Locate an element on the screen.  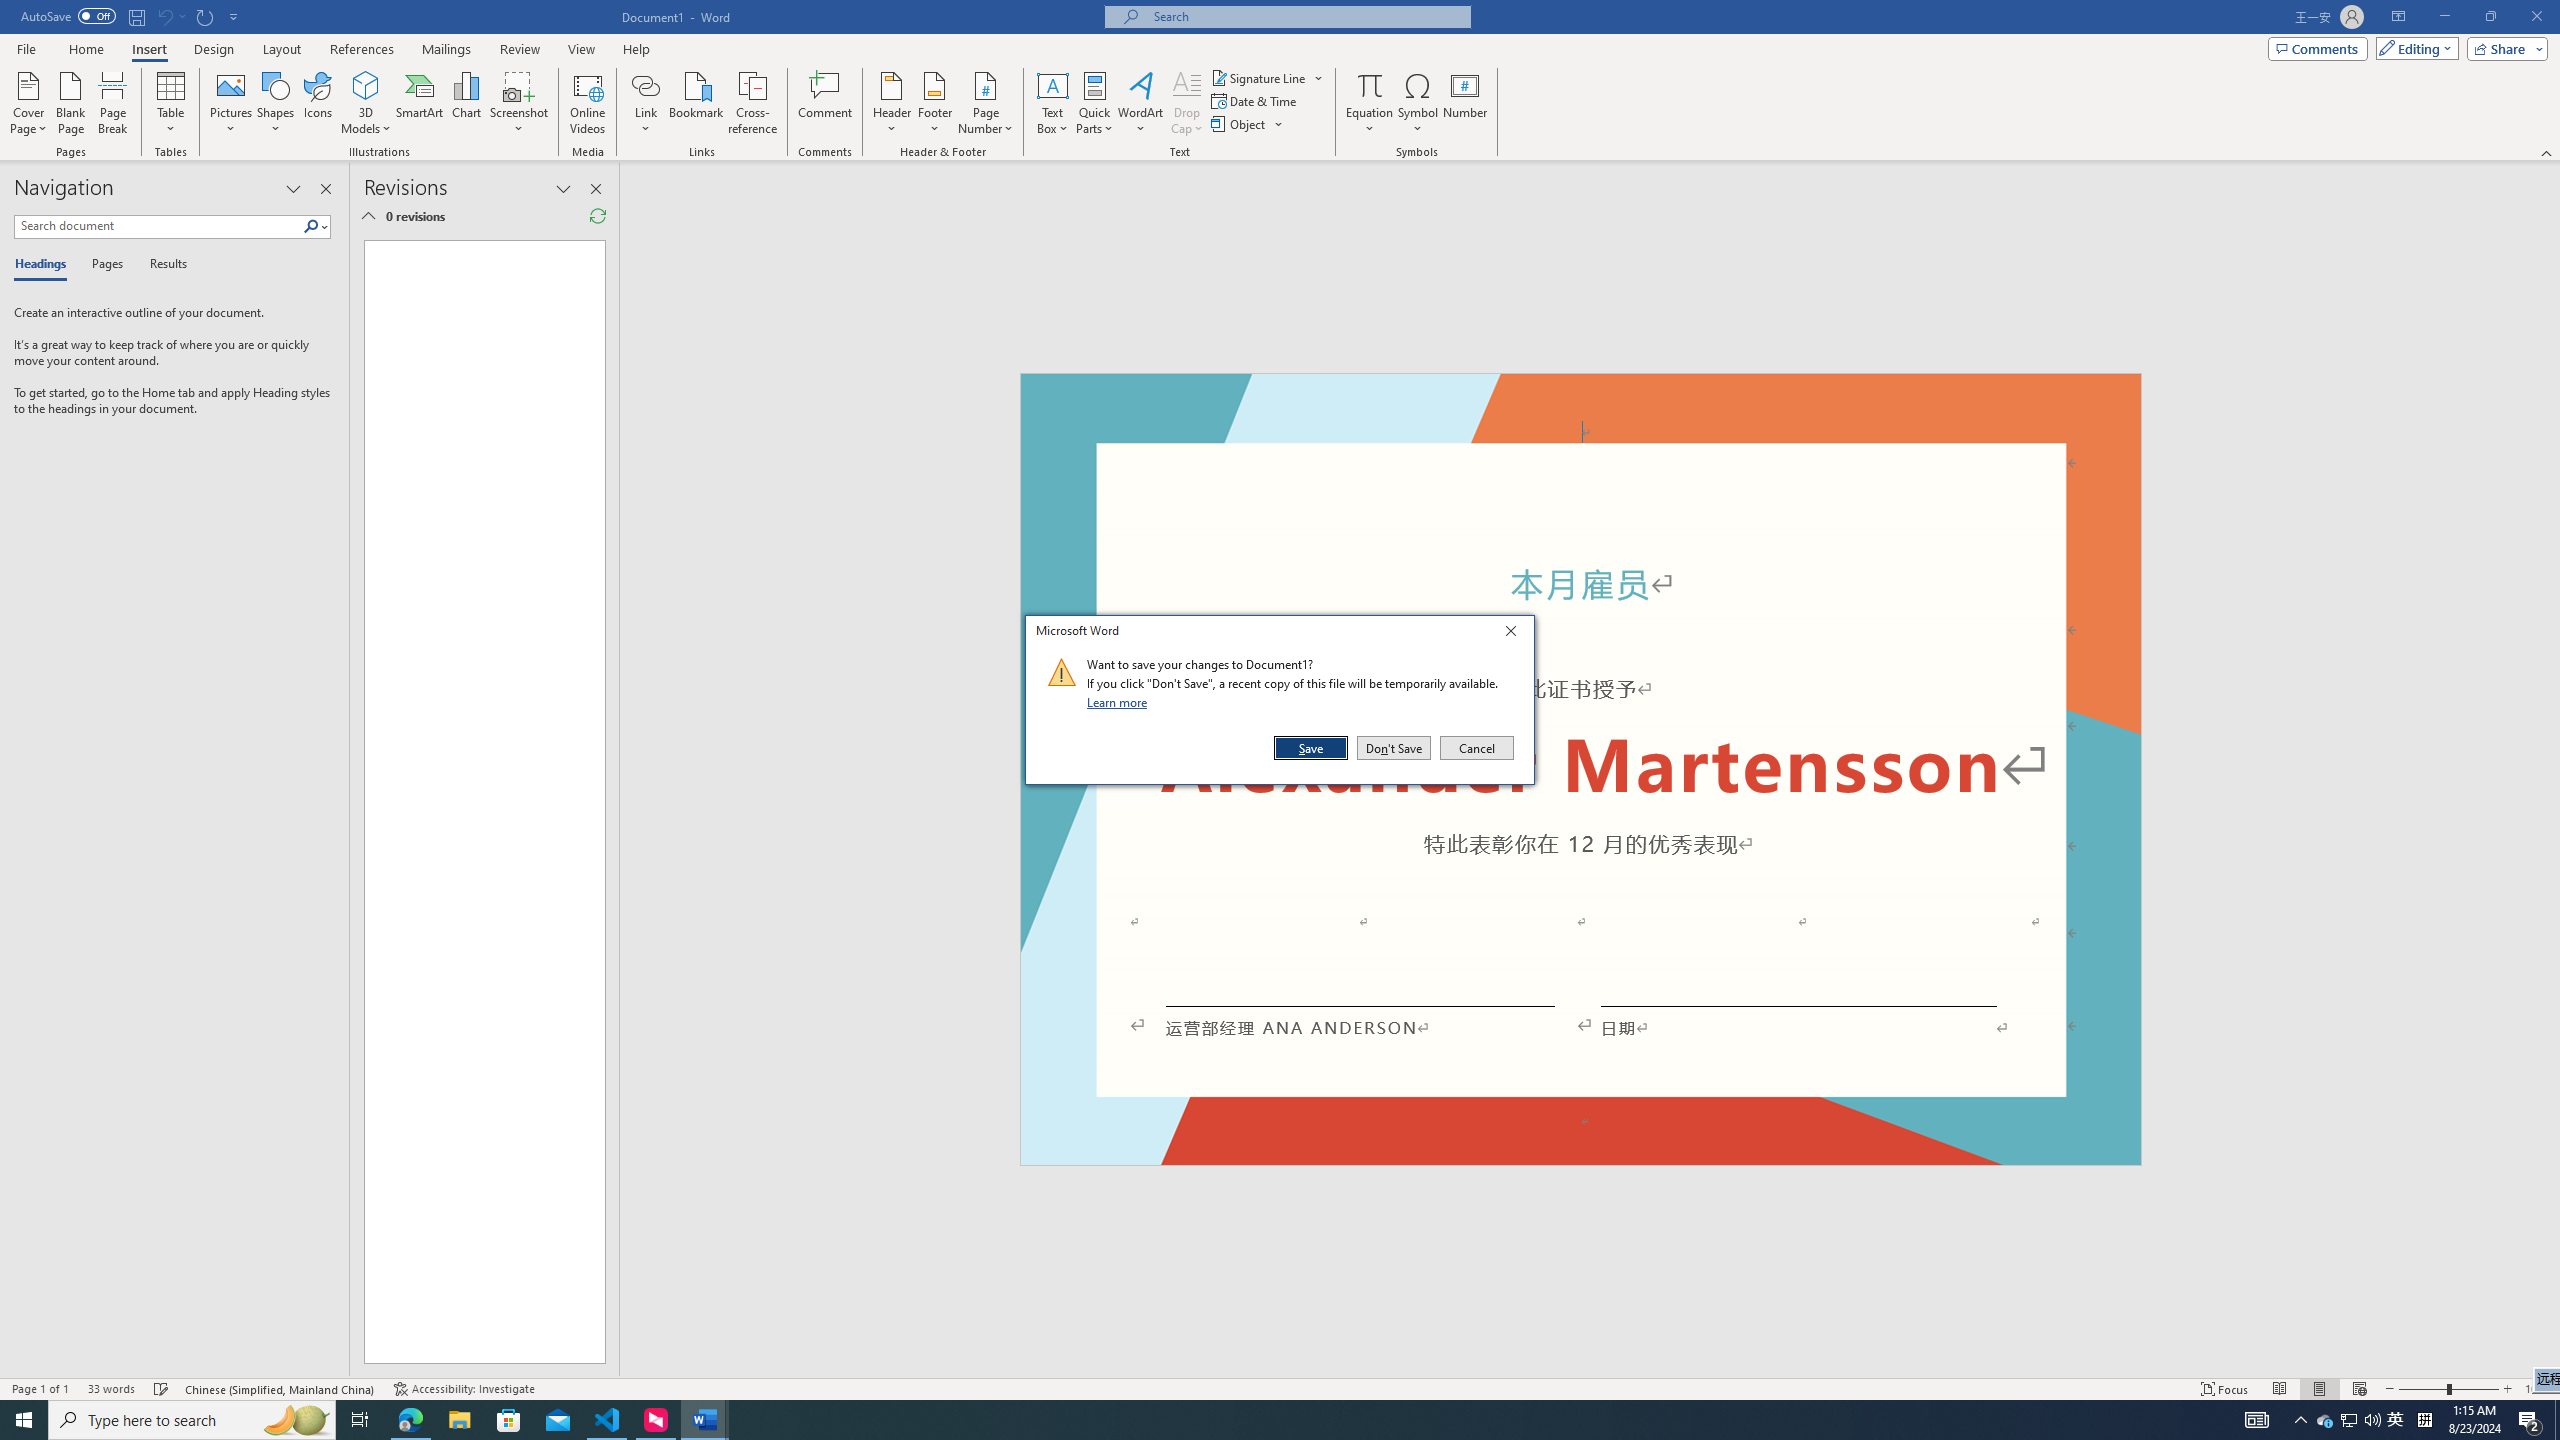
Page Break is located at coordinates (587, 103).